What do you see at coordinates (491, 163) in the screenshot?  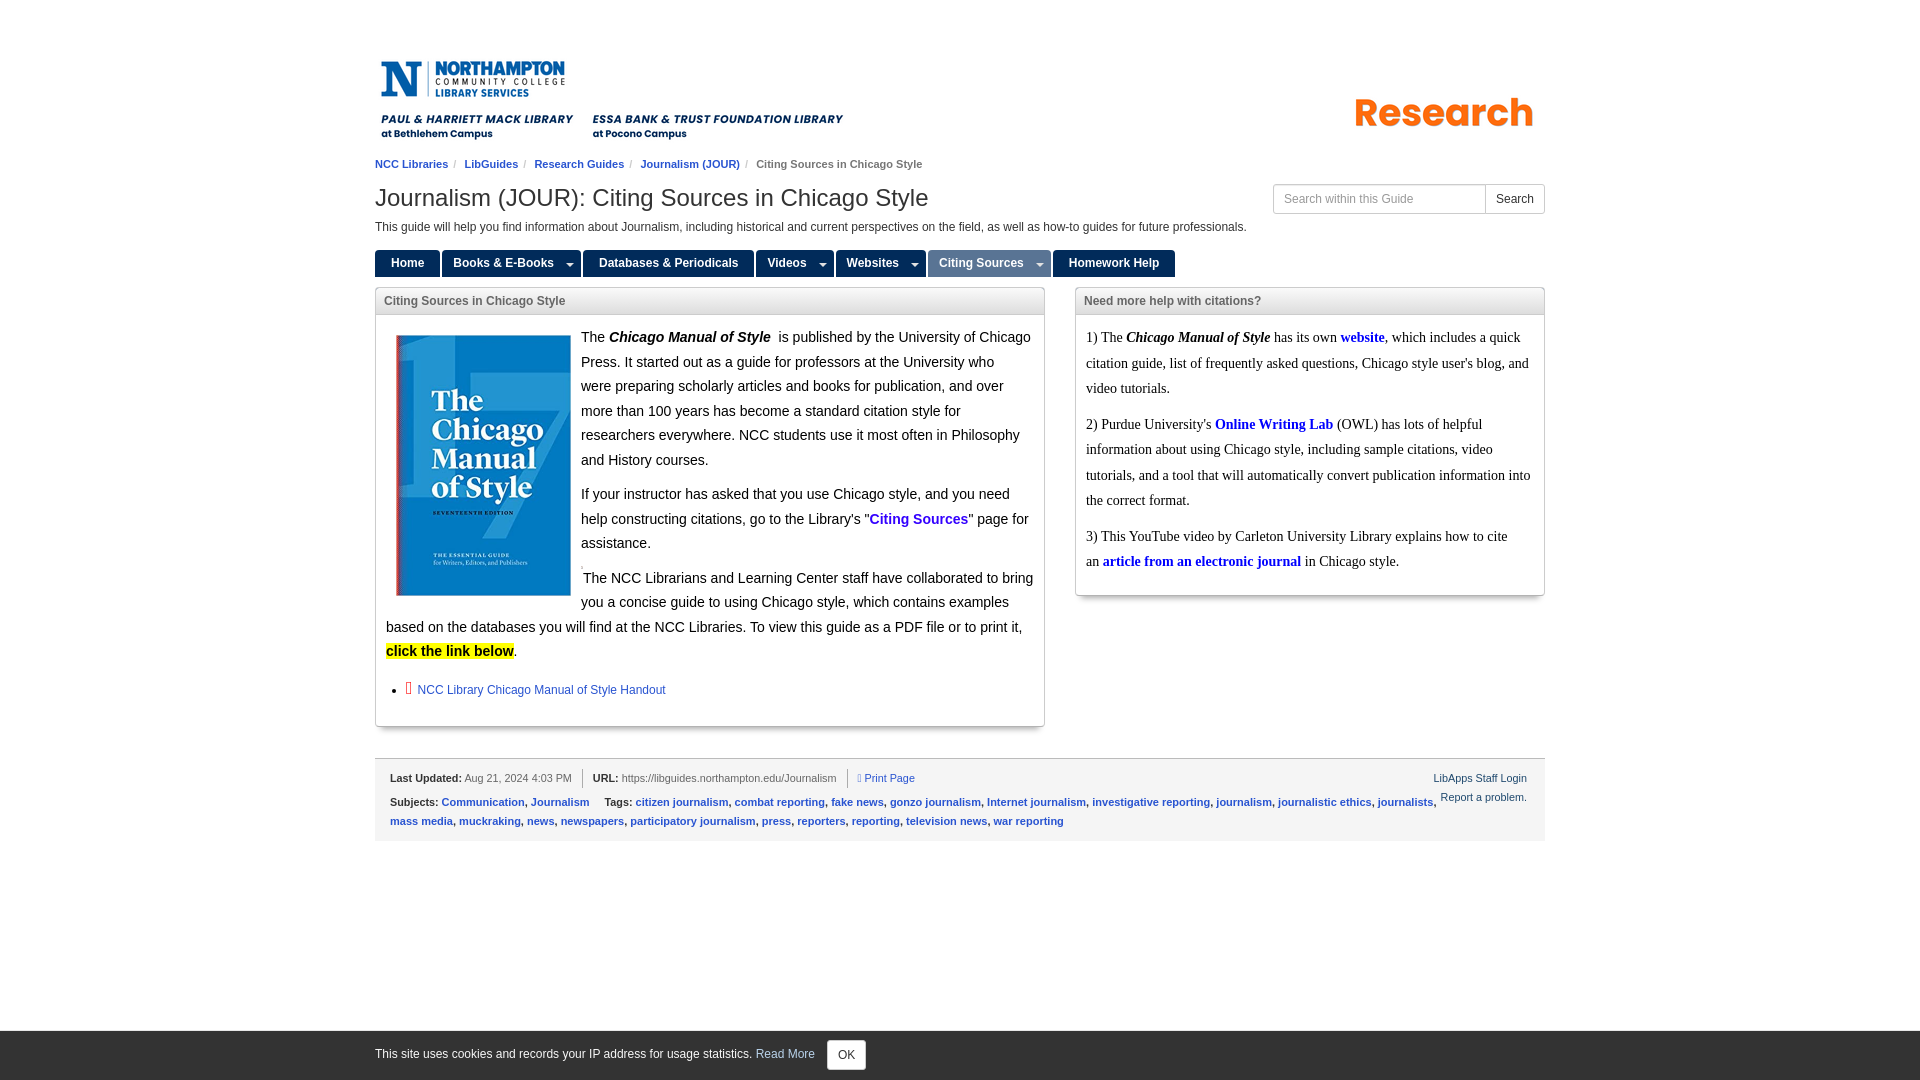 I see `LibGuides` at bounding box center [491, 163].